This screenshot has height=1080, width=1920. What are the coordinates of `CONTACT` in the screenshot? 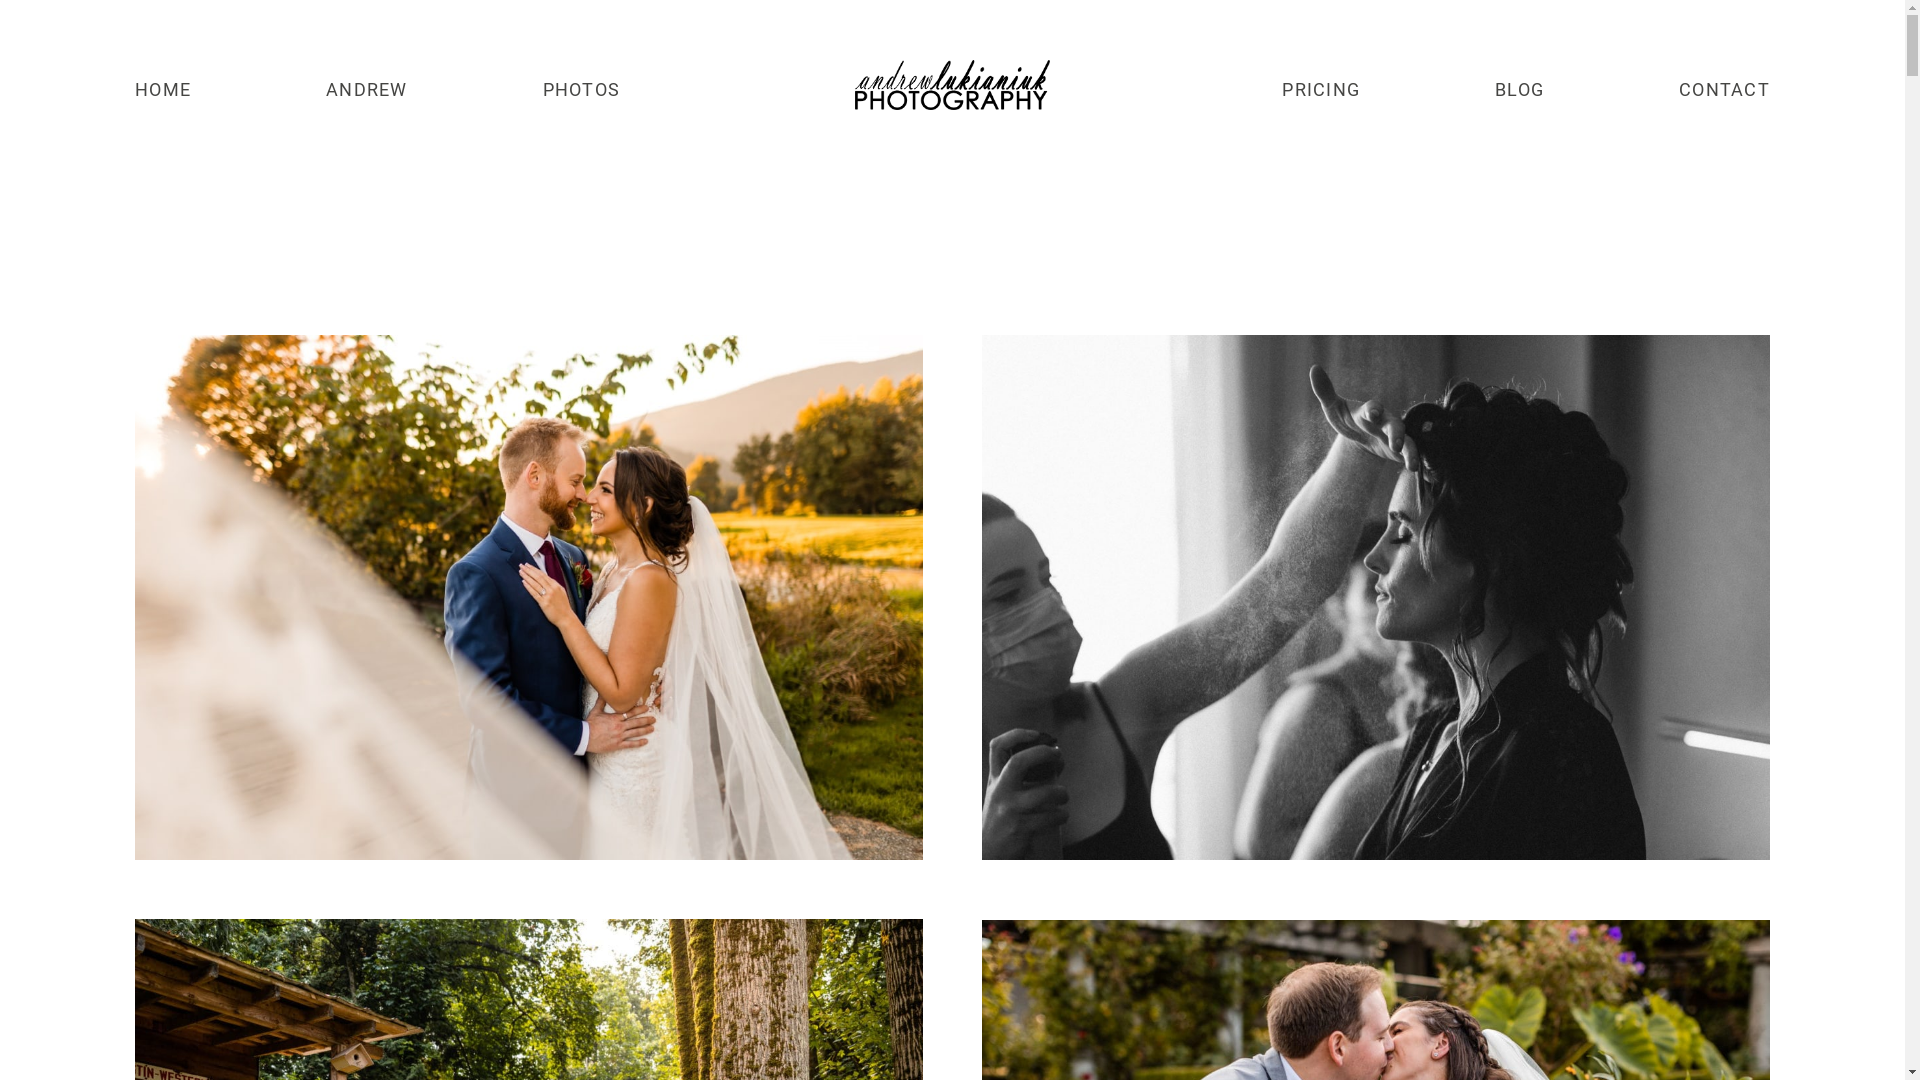 It's located at (1724, 90).